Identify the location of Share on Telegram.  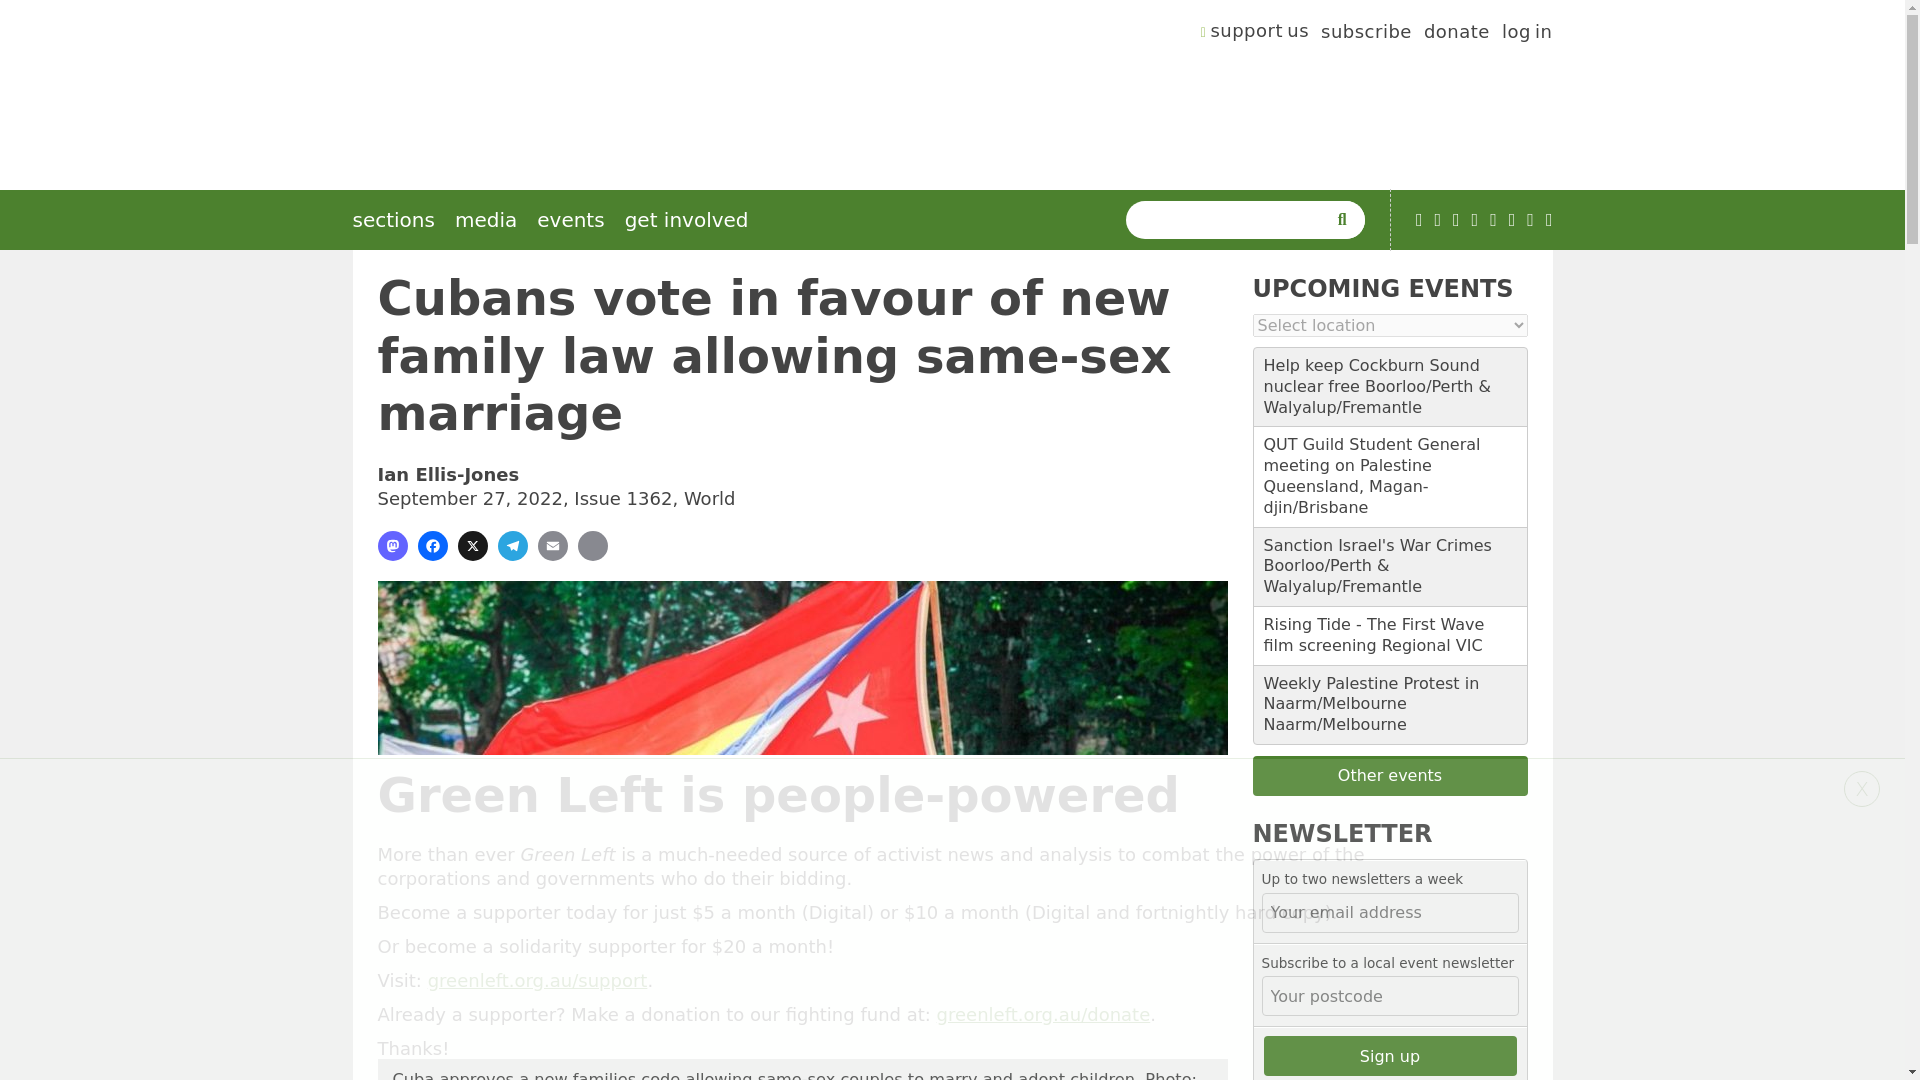
(512, 546).